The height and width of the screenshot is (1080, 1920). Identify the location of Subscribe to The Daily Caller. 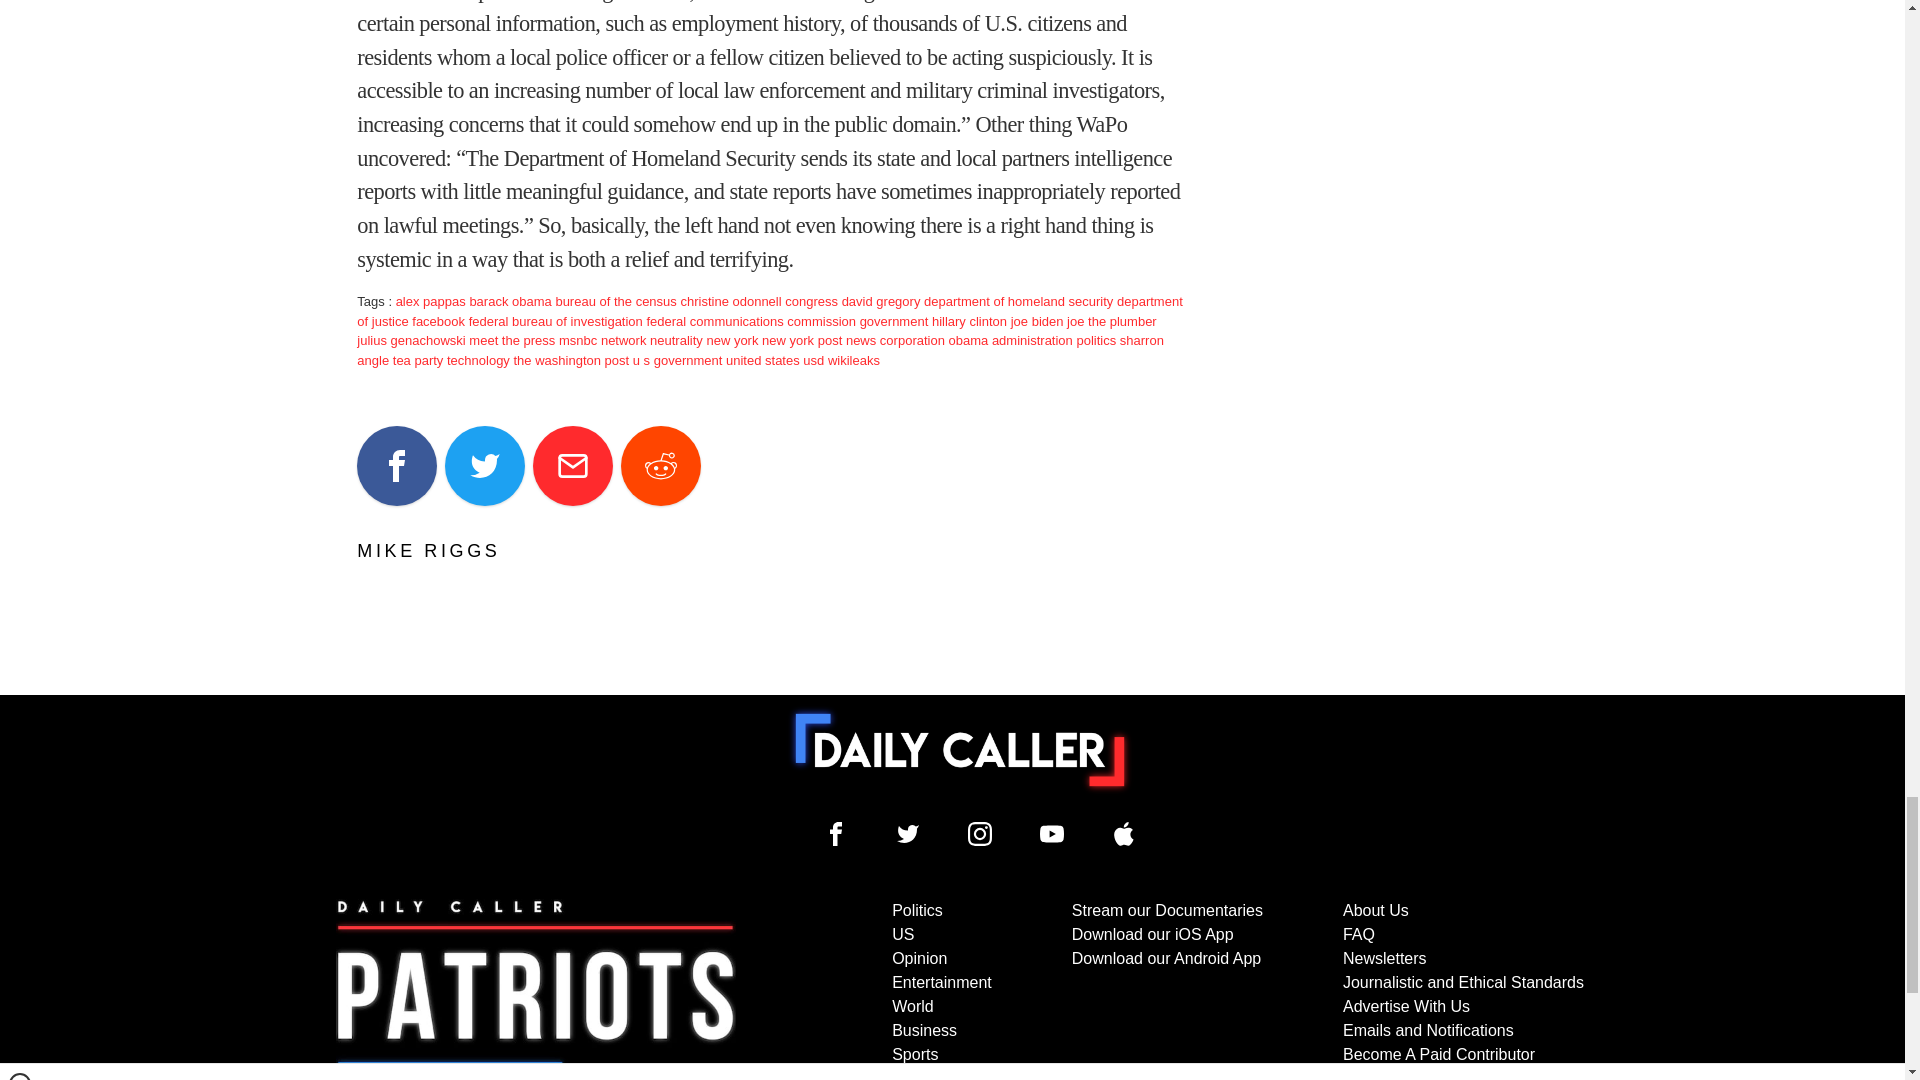
(536, 989).